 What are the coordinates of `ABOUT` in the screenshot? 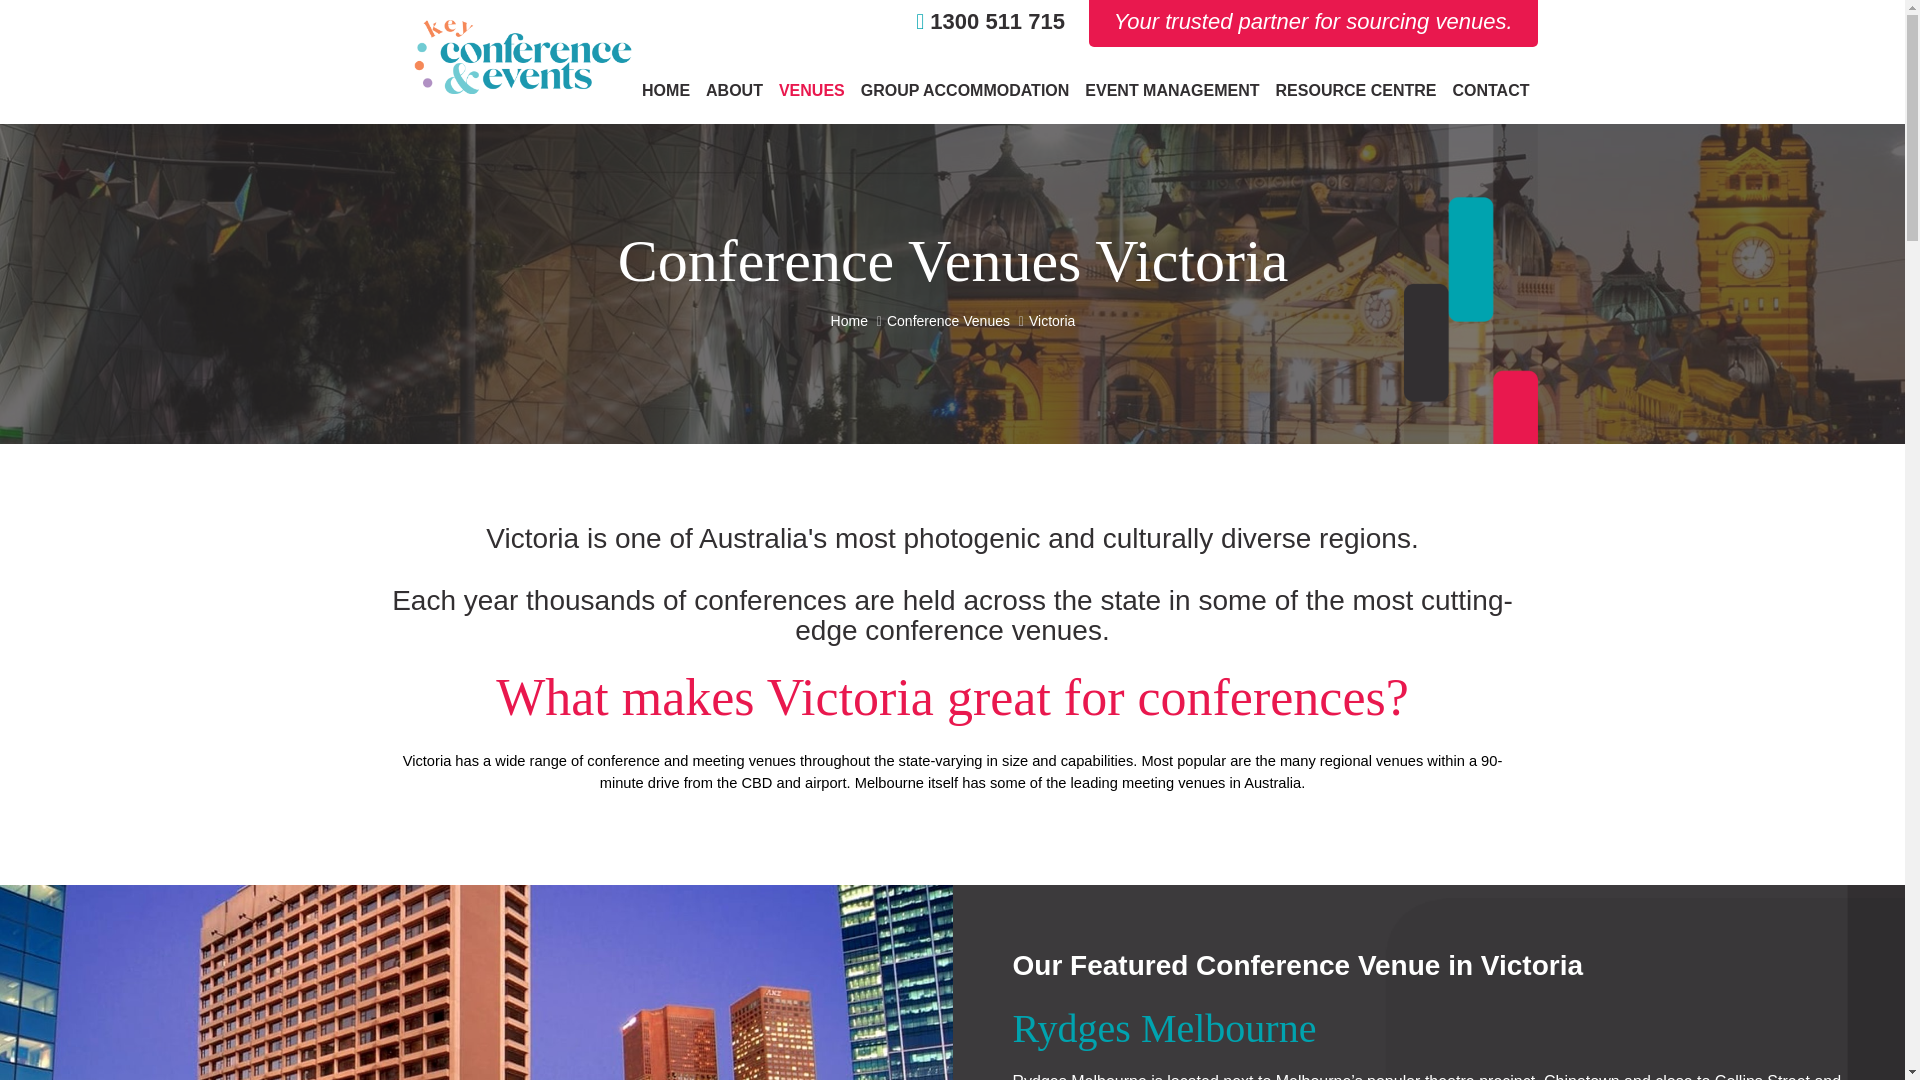 It's located at (734, 90).